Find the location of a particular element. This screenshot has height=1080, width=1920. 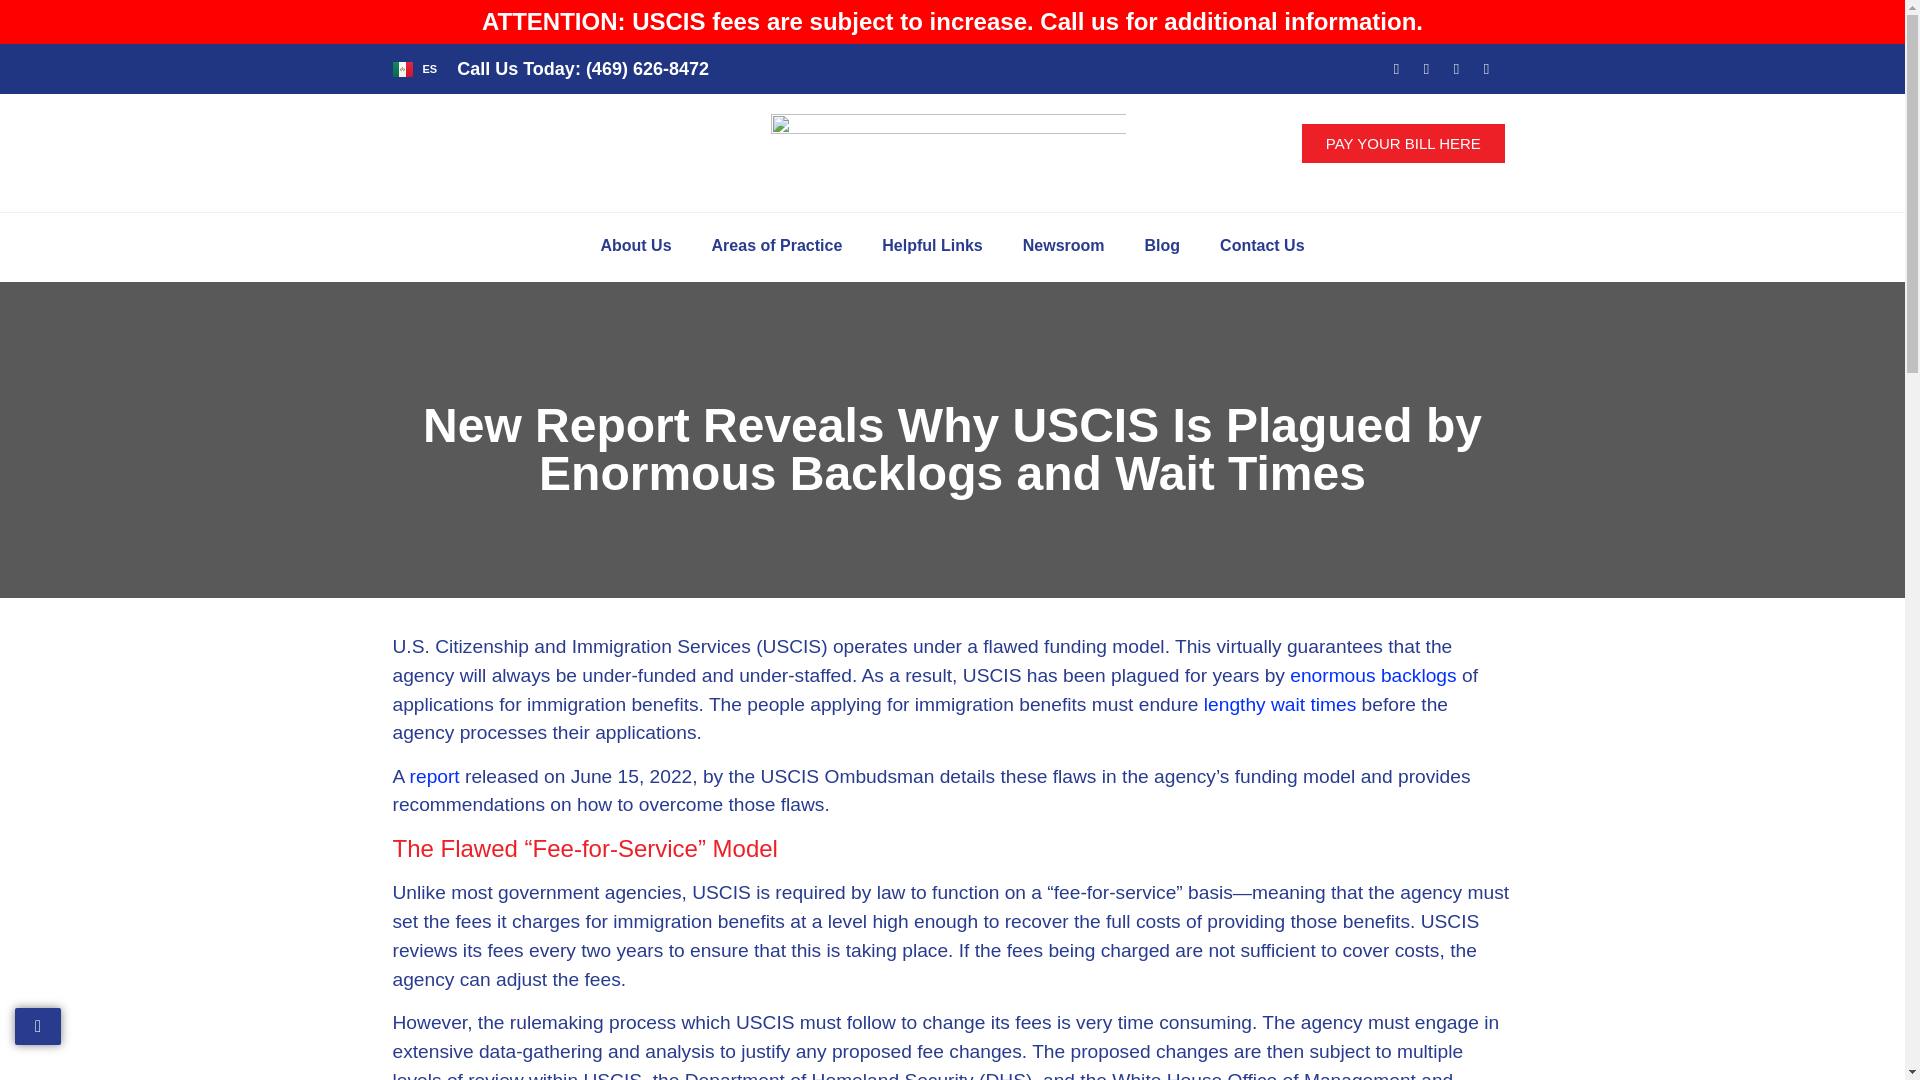

Newsroom is located at coordinates (1064, 245).